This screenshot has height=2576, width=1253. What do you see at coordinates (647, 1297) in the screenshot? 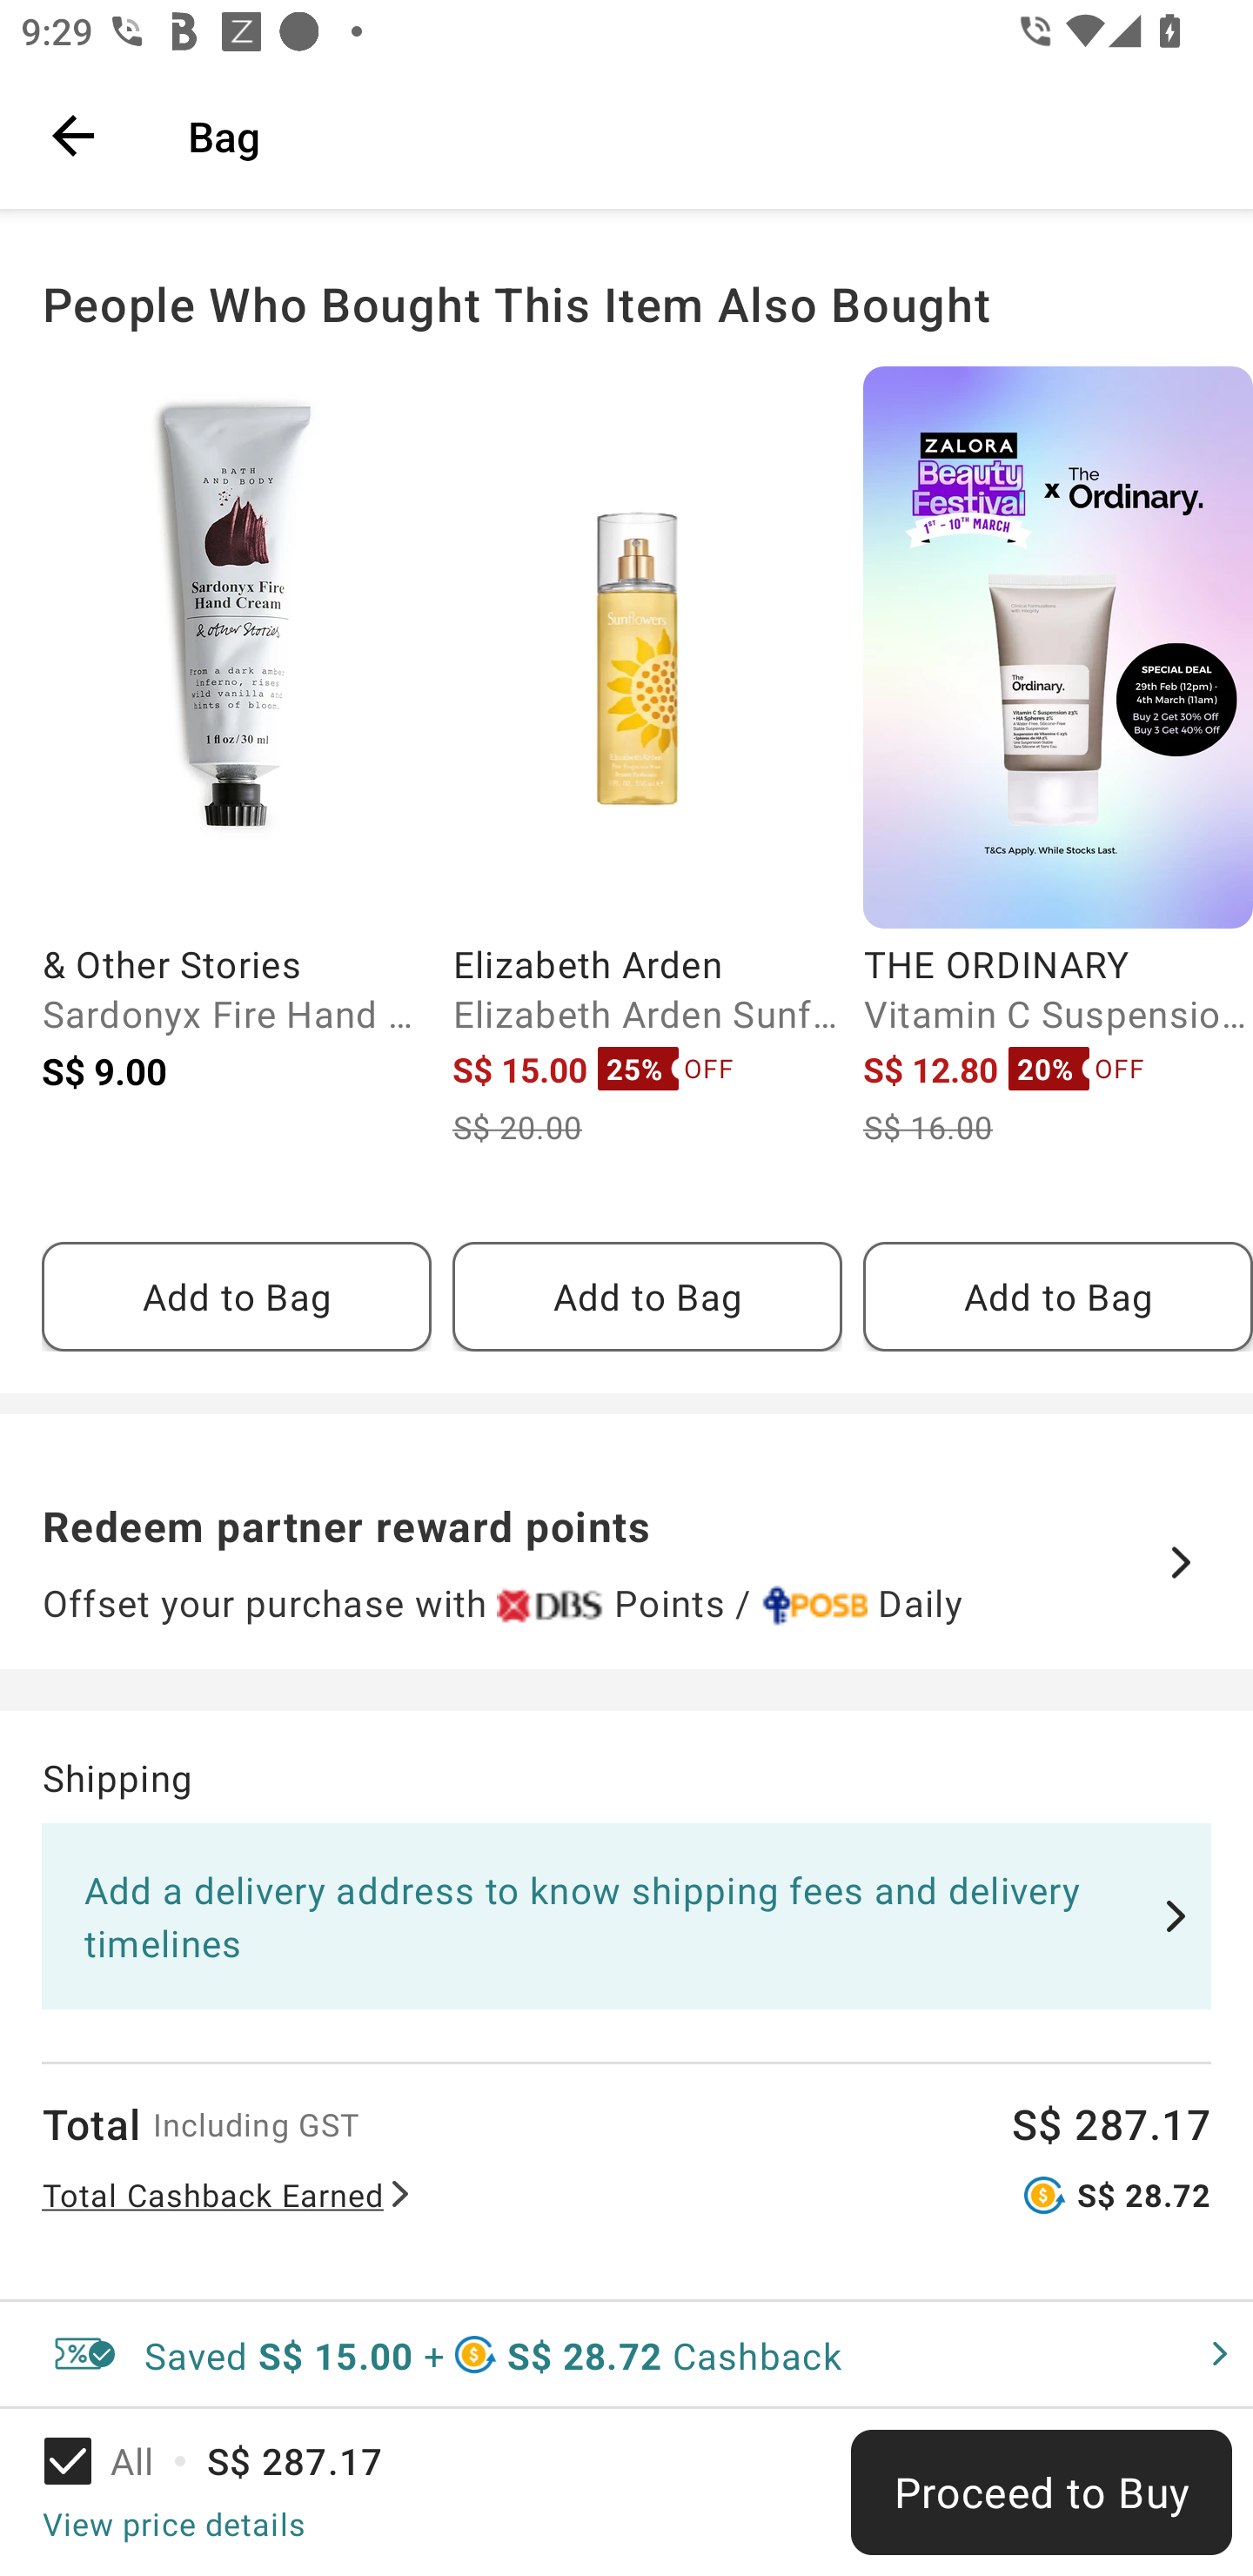
I see `Add to Bag` at bounding box center [647, 1297].